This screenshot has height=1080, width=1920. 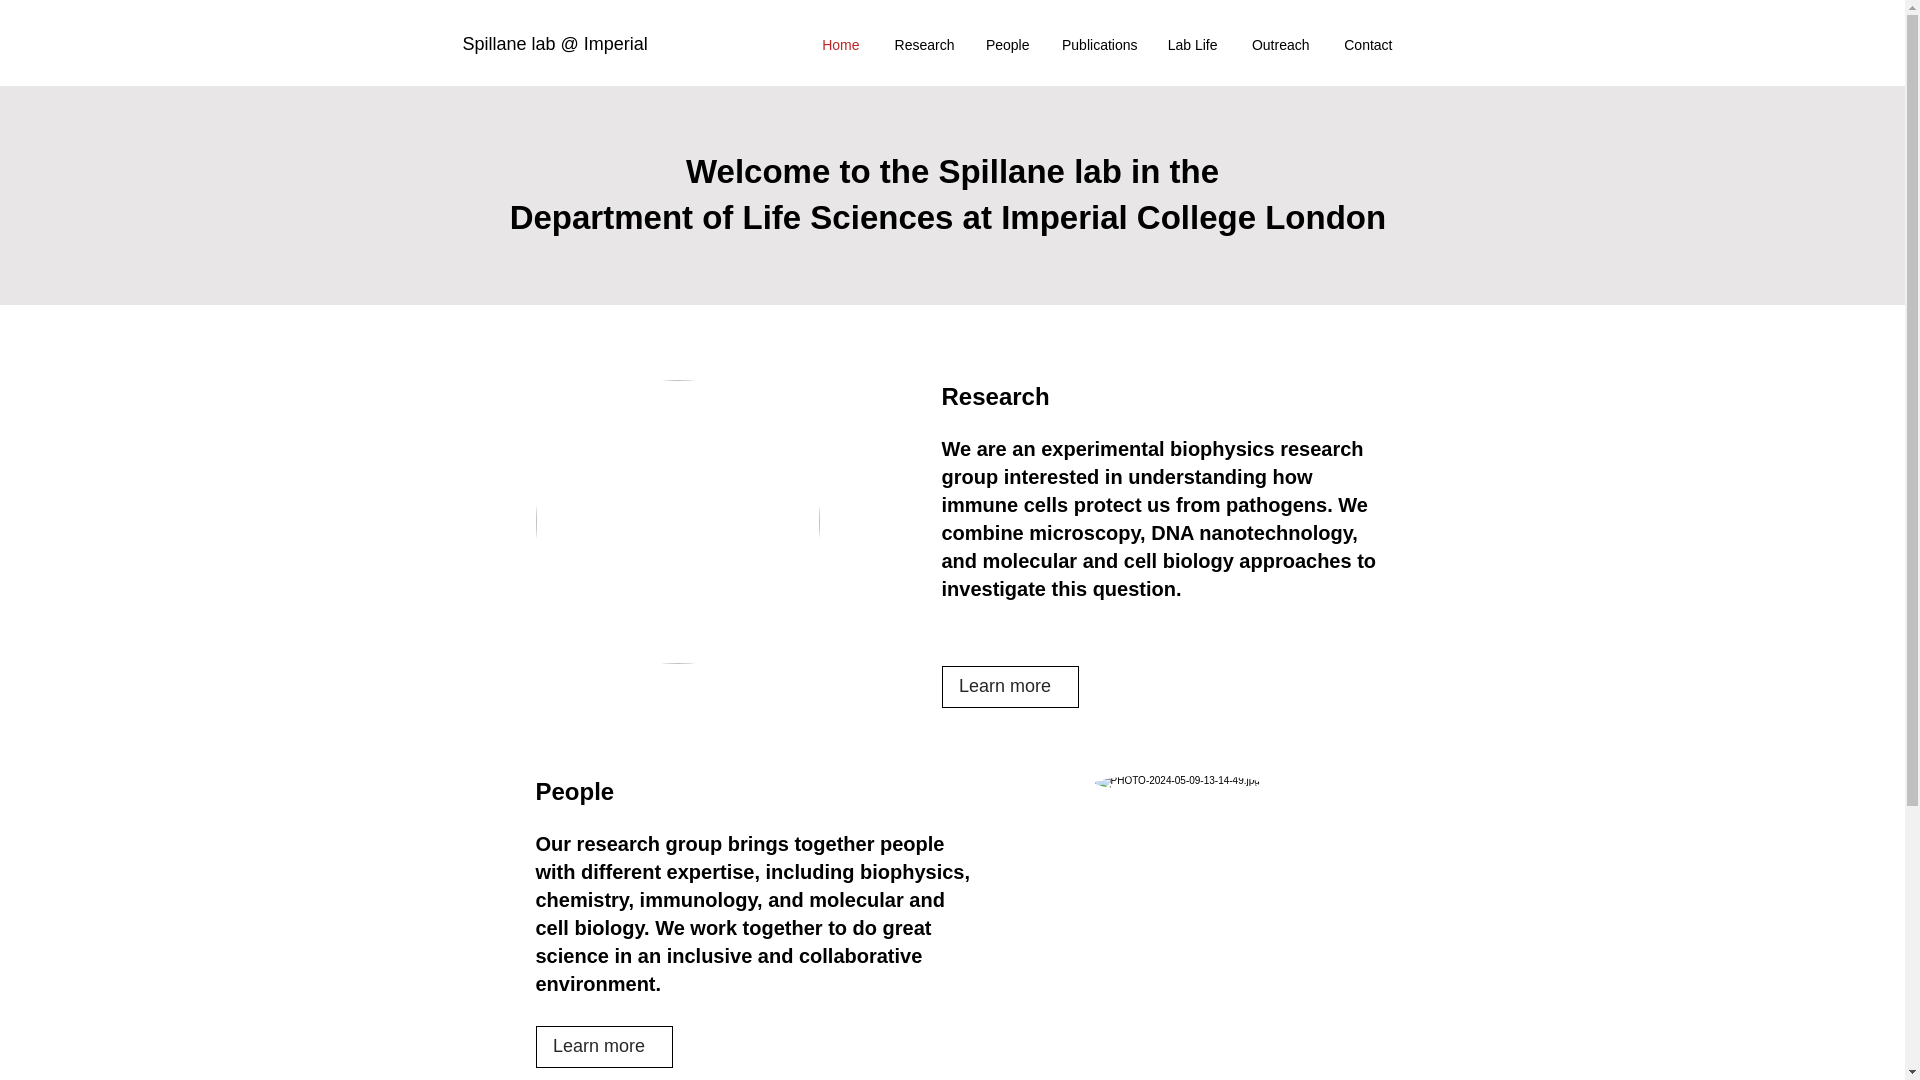 I want to click on Learn more, so click(x=604, y=1047).